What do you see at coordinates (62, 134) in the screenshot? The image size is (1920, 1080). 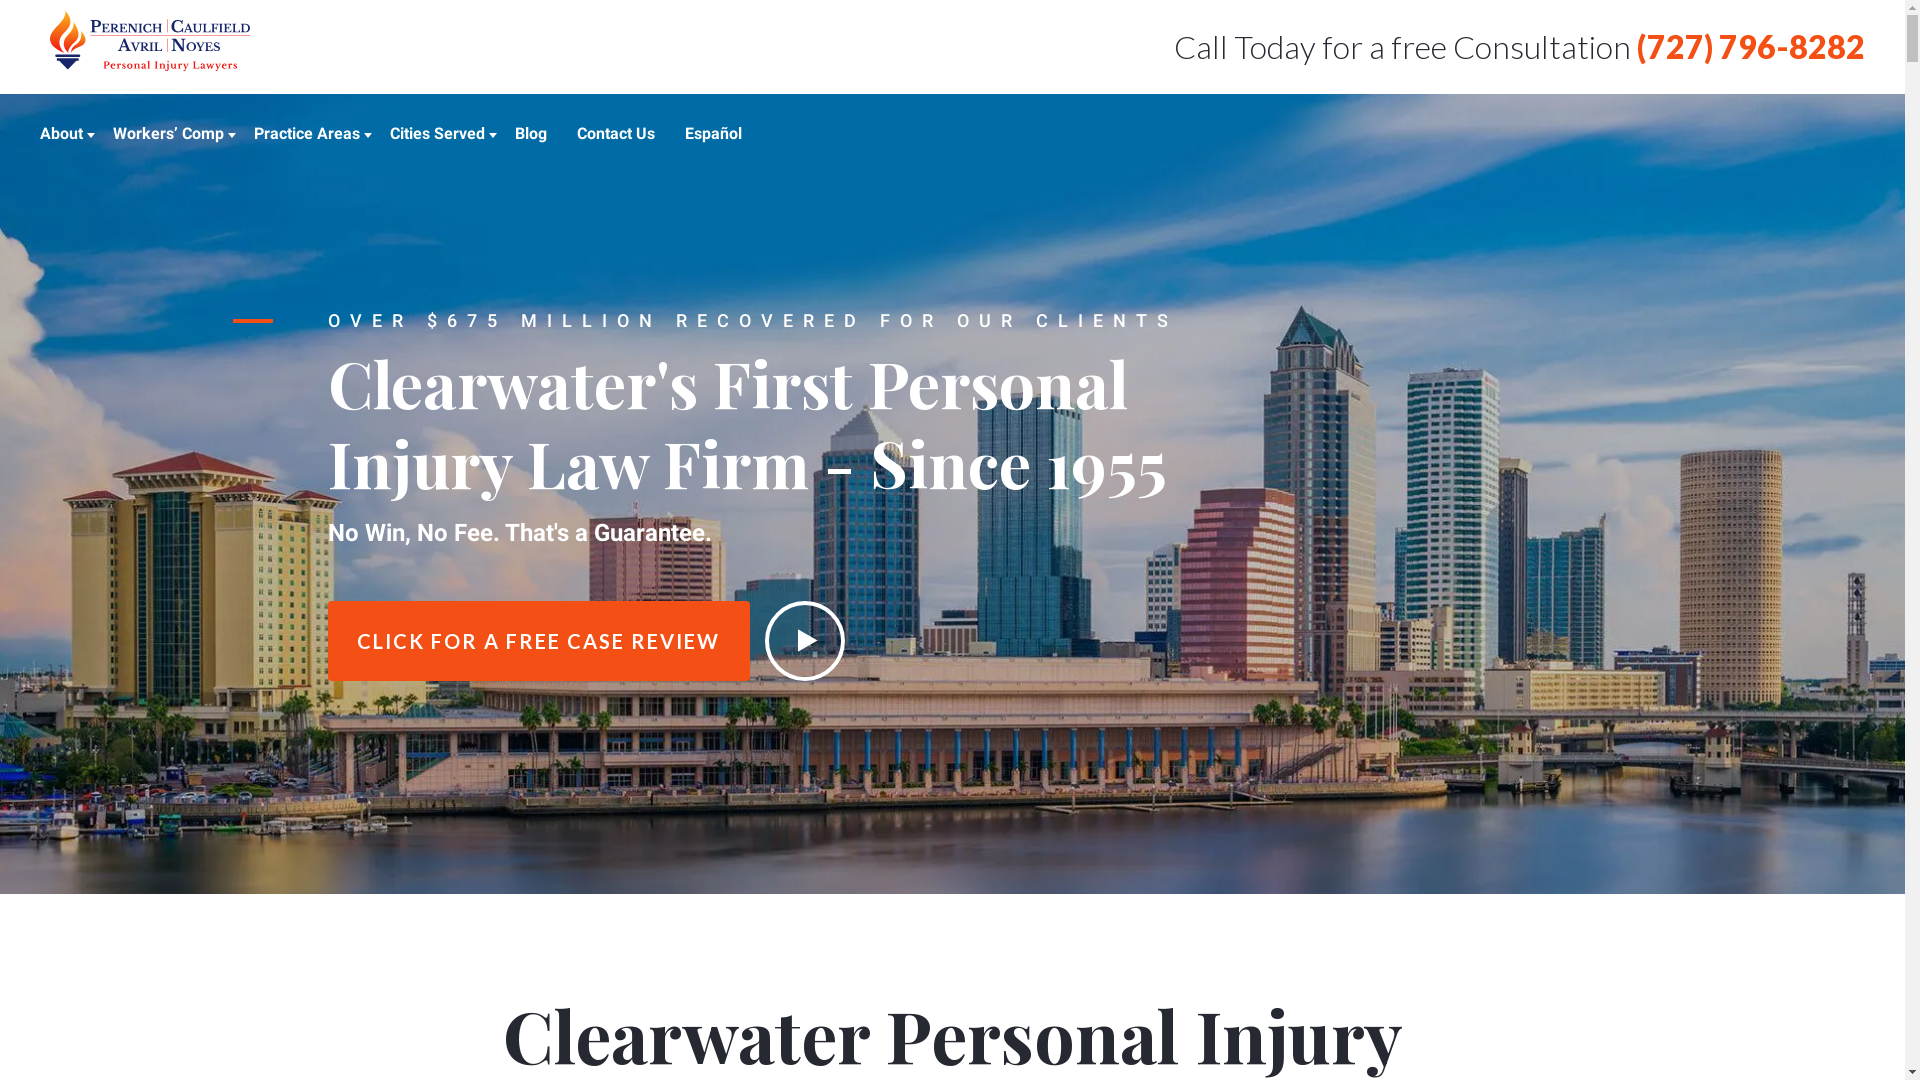 I see `About` at bounding box center [62, 134].